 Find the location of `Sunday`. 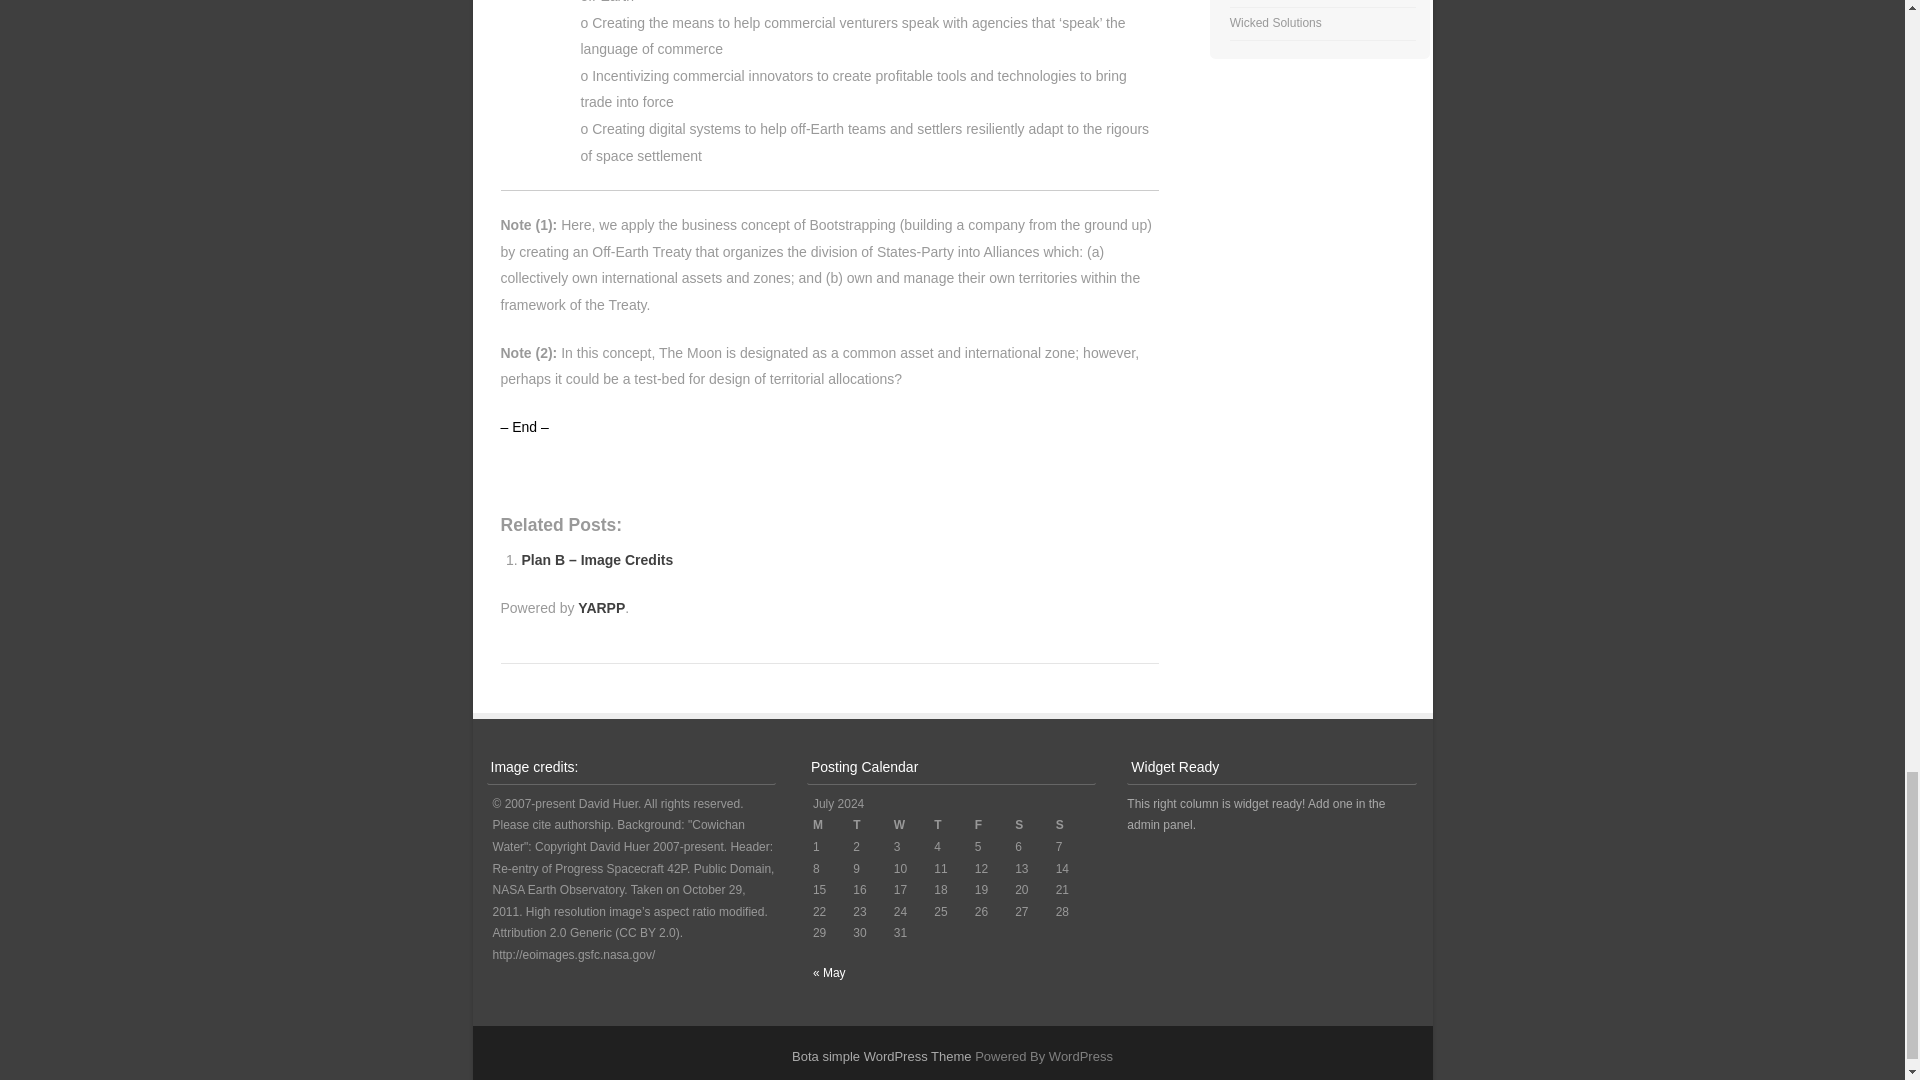

Sunday is located at coordinates (1076, 826).